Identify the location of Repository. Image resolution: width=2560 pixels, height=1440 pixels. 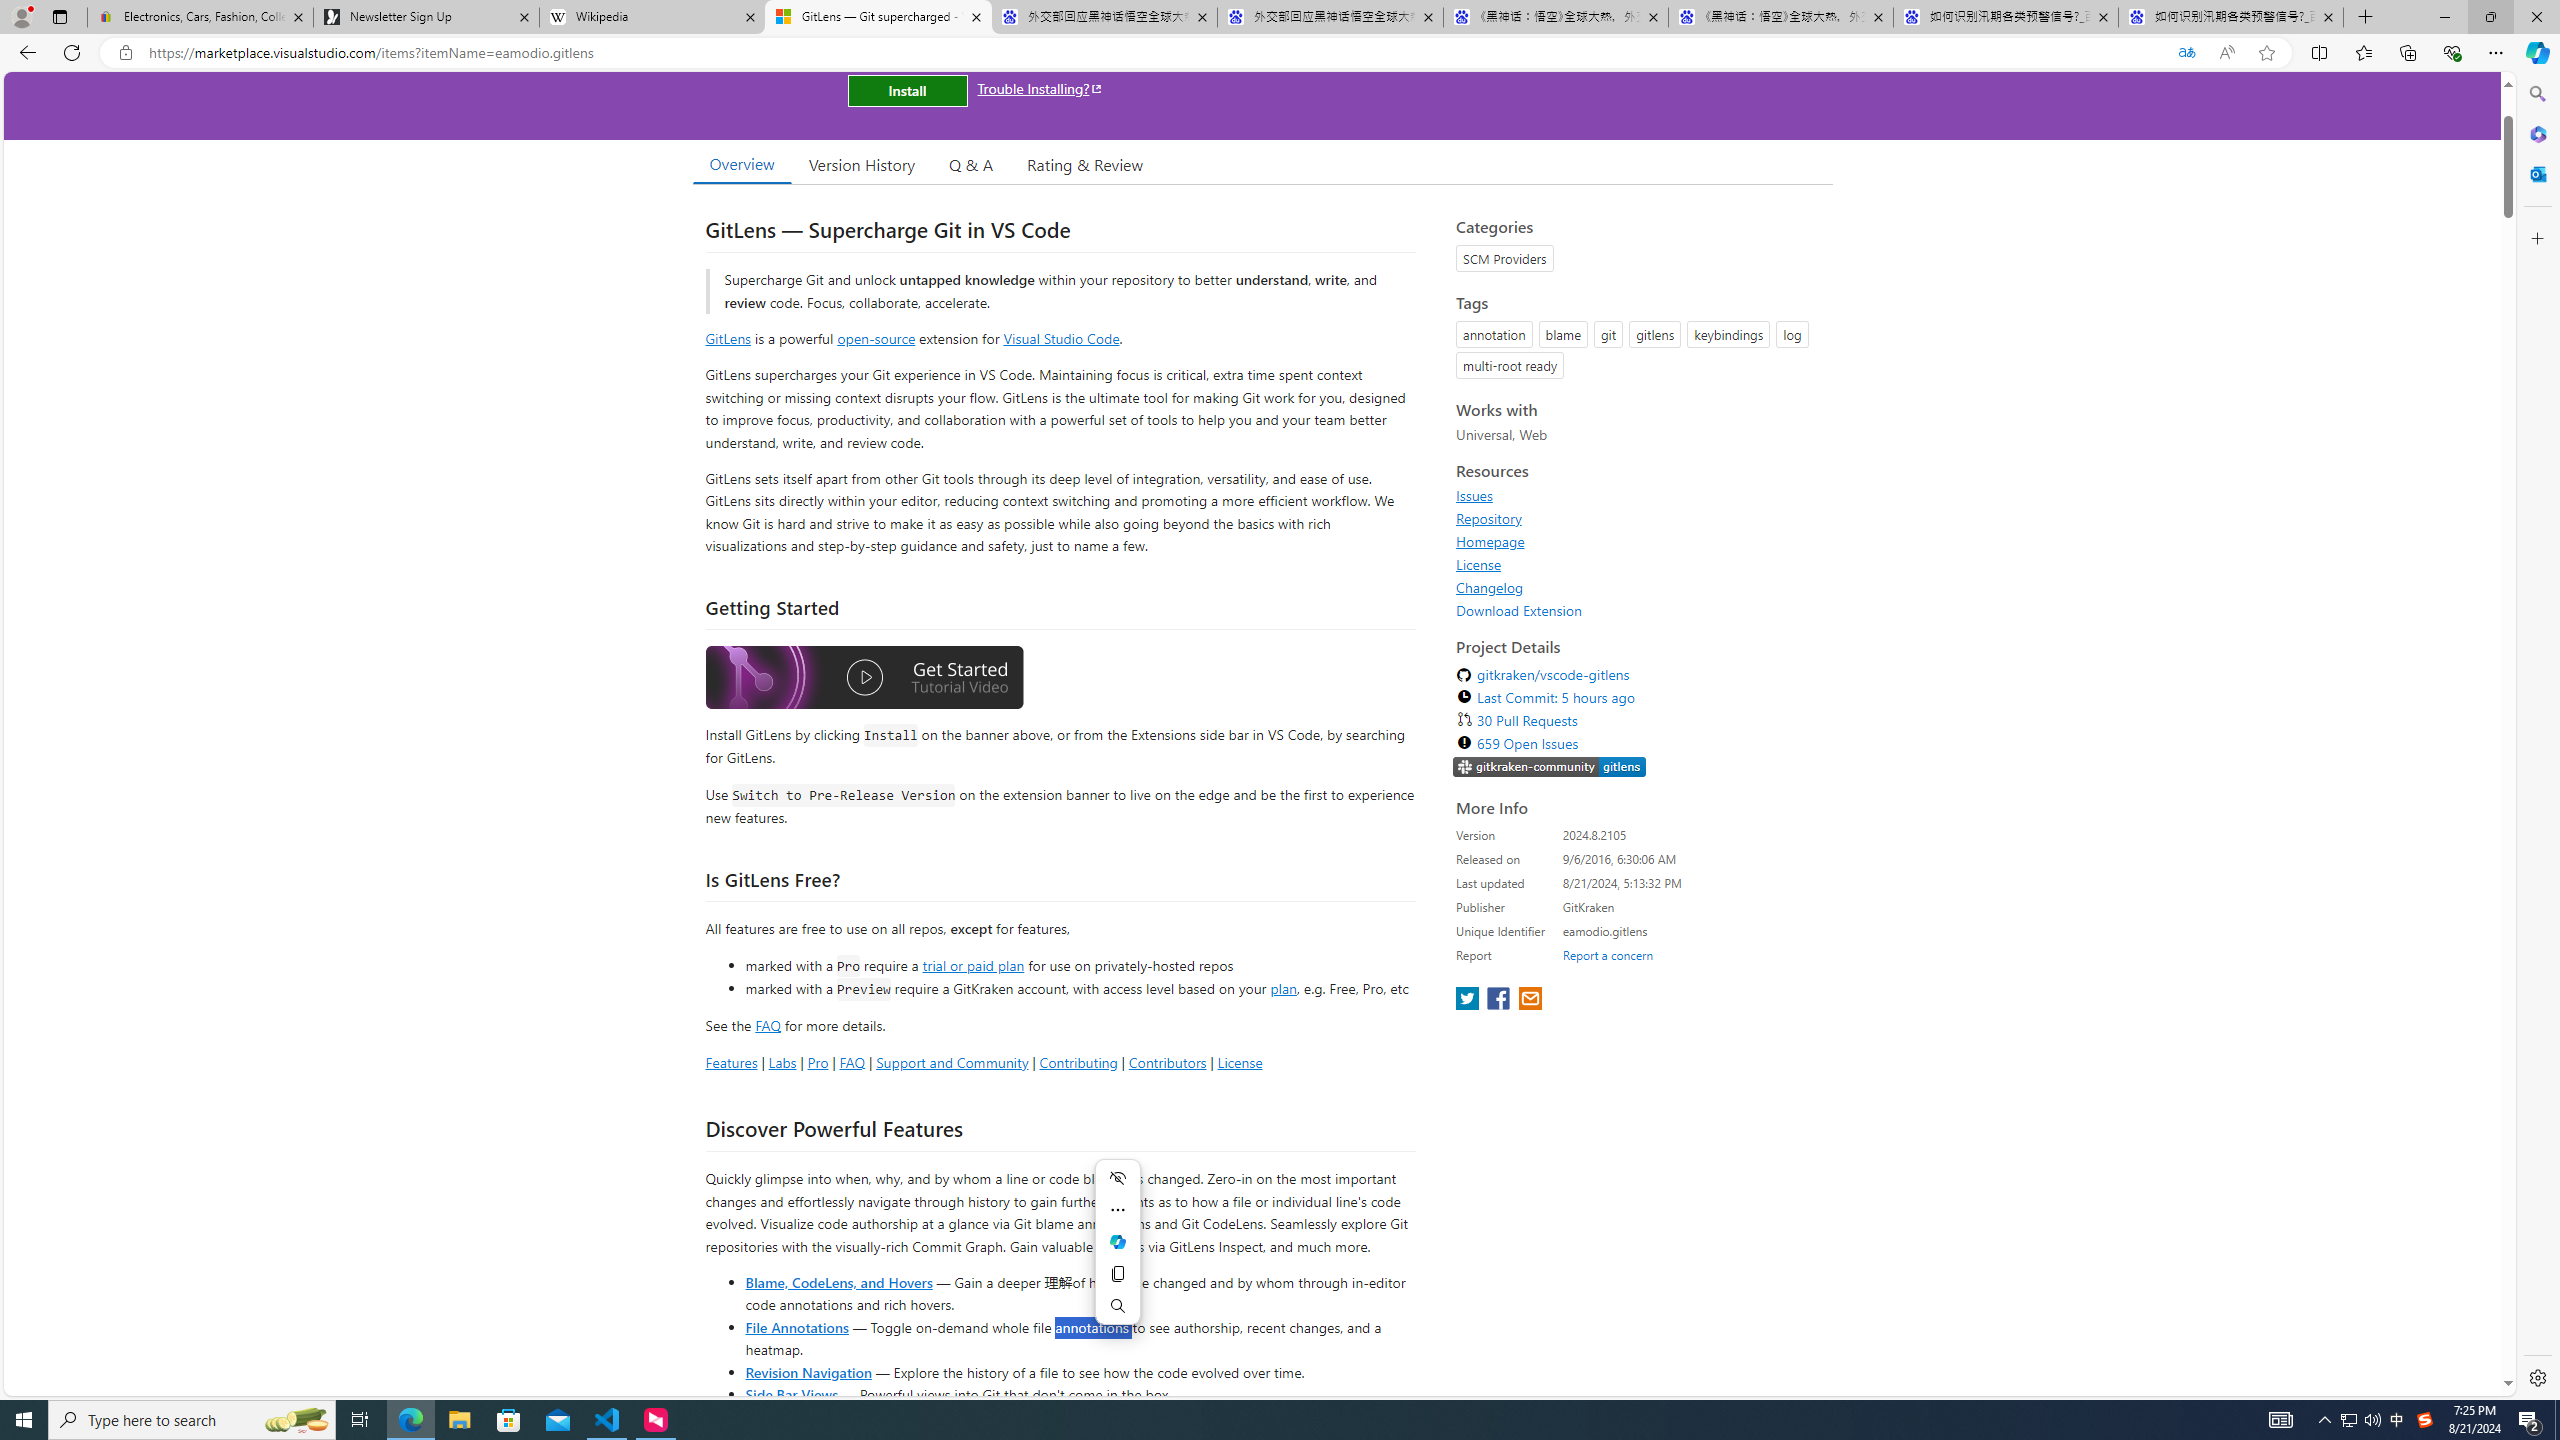
(1490, 518).